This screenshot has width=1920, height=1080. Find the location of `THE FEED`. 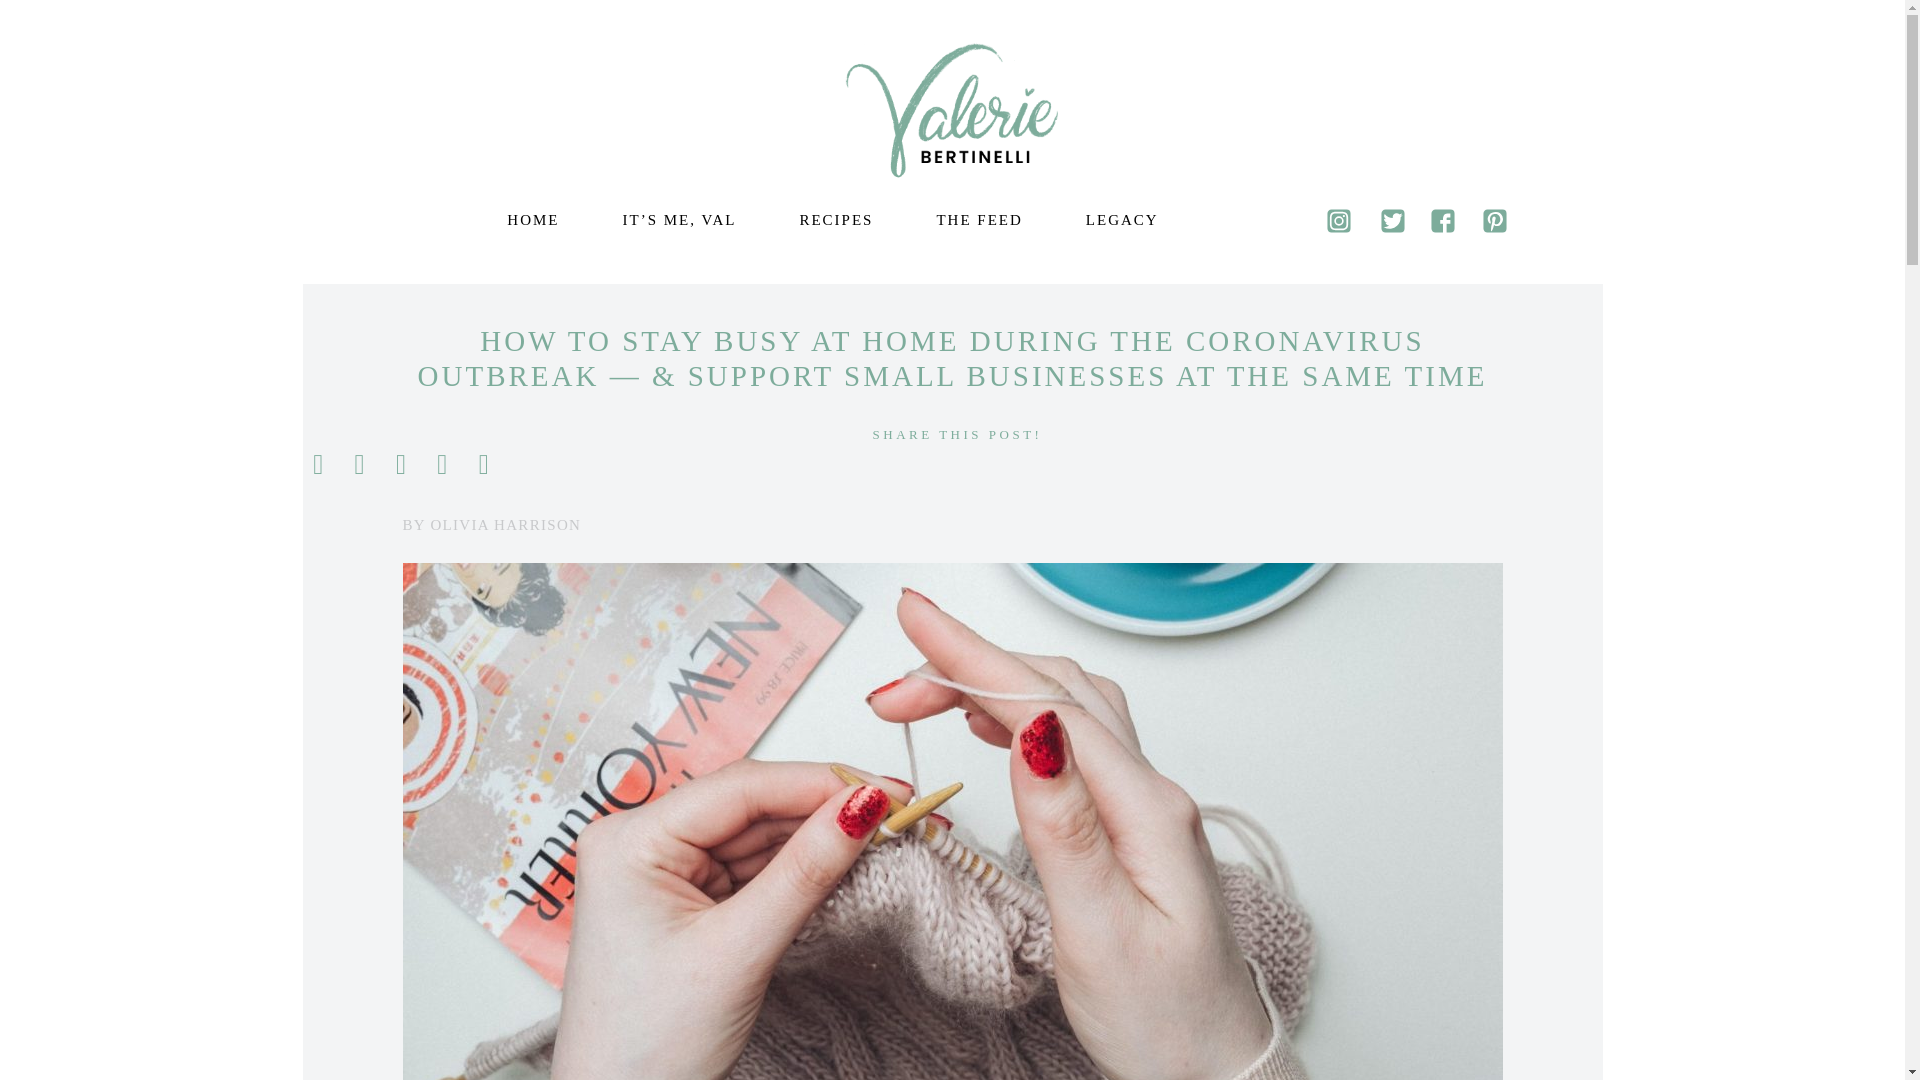

THE FEED is located at coordinates (978, 219).